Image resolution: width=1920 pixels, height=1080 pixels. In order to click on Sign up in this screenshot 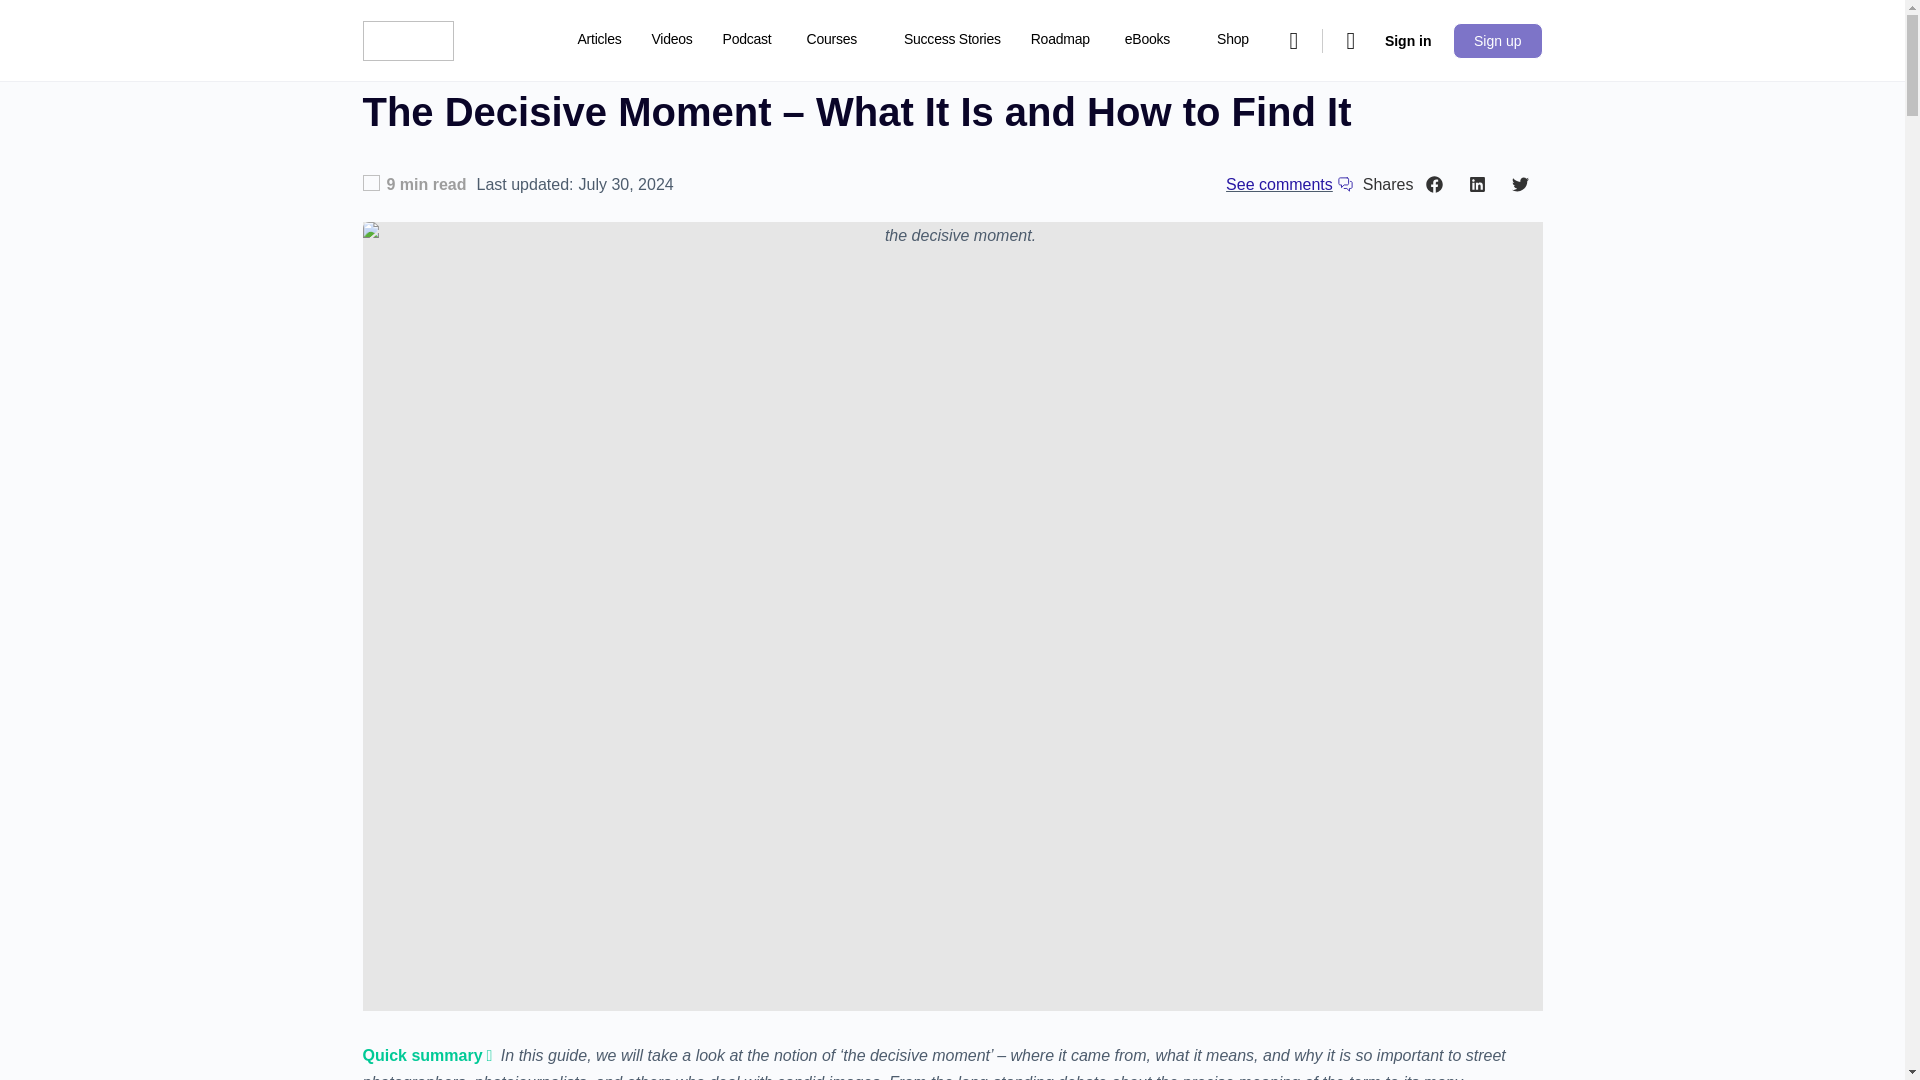, I will do `click(1497, 40)`.